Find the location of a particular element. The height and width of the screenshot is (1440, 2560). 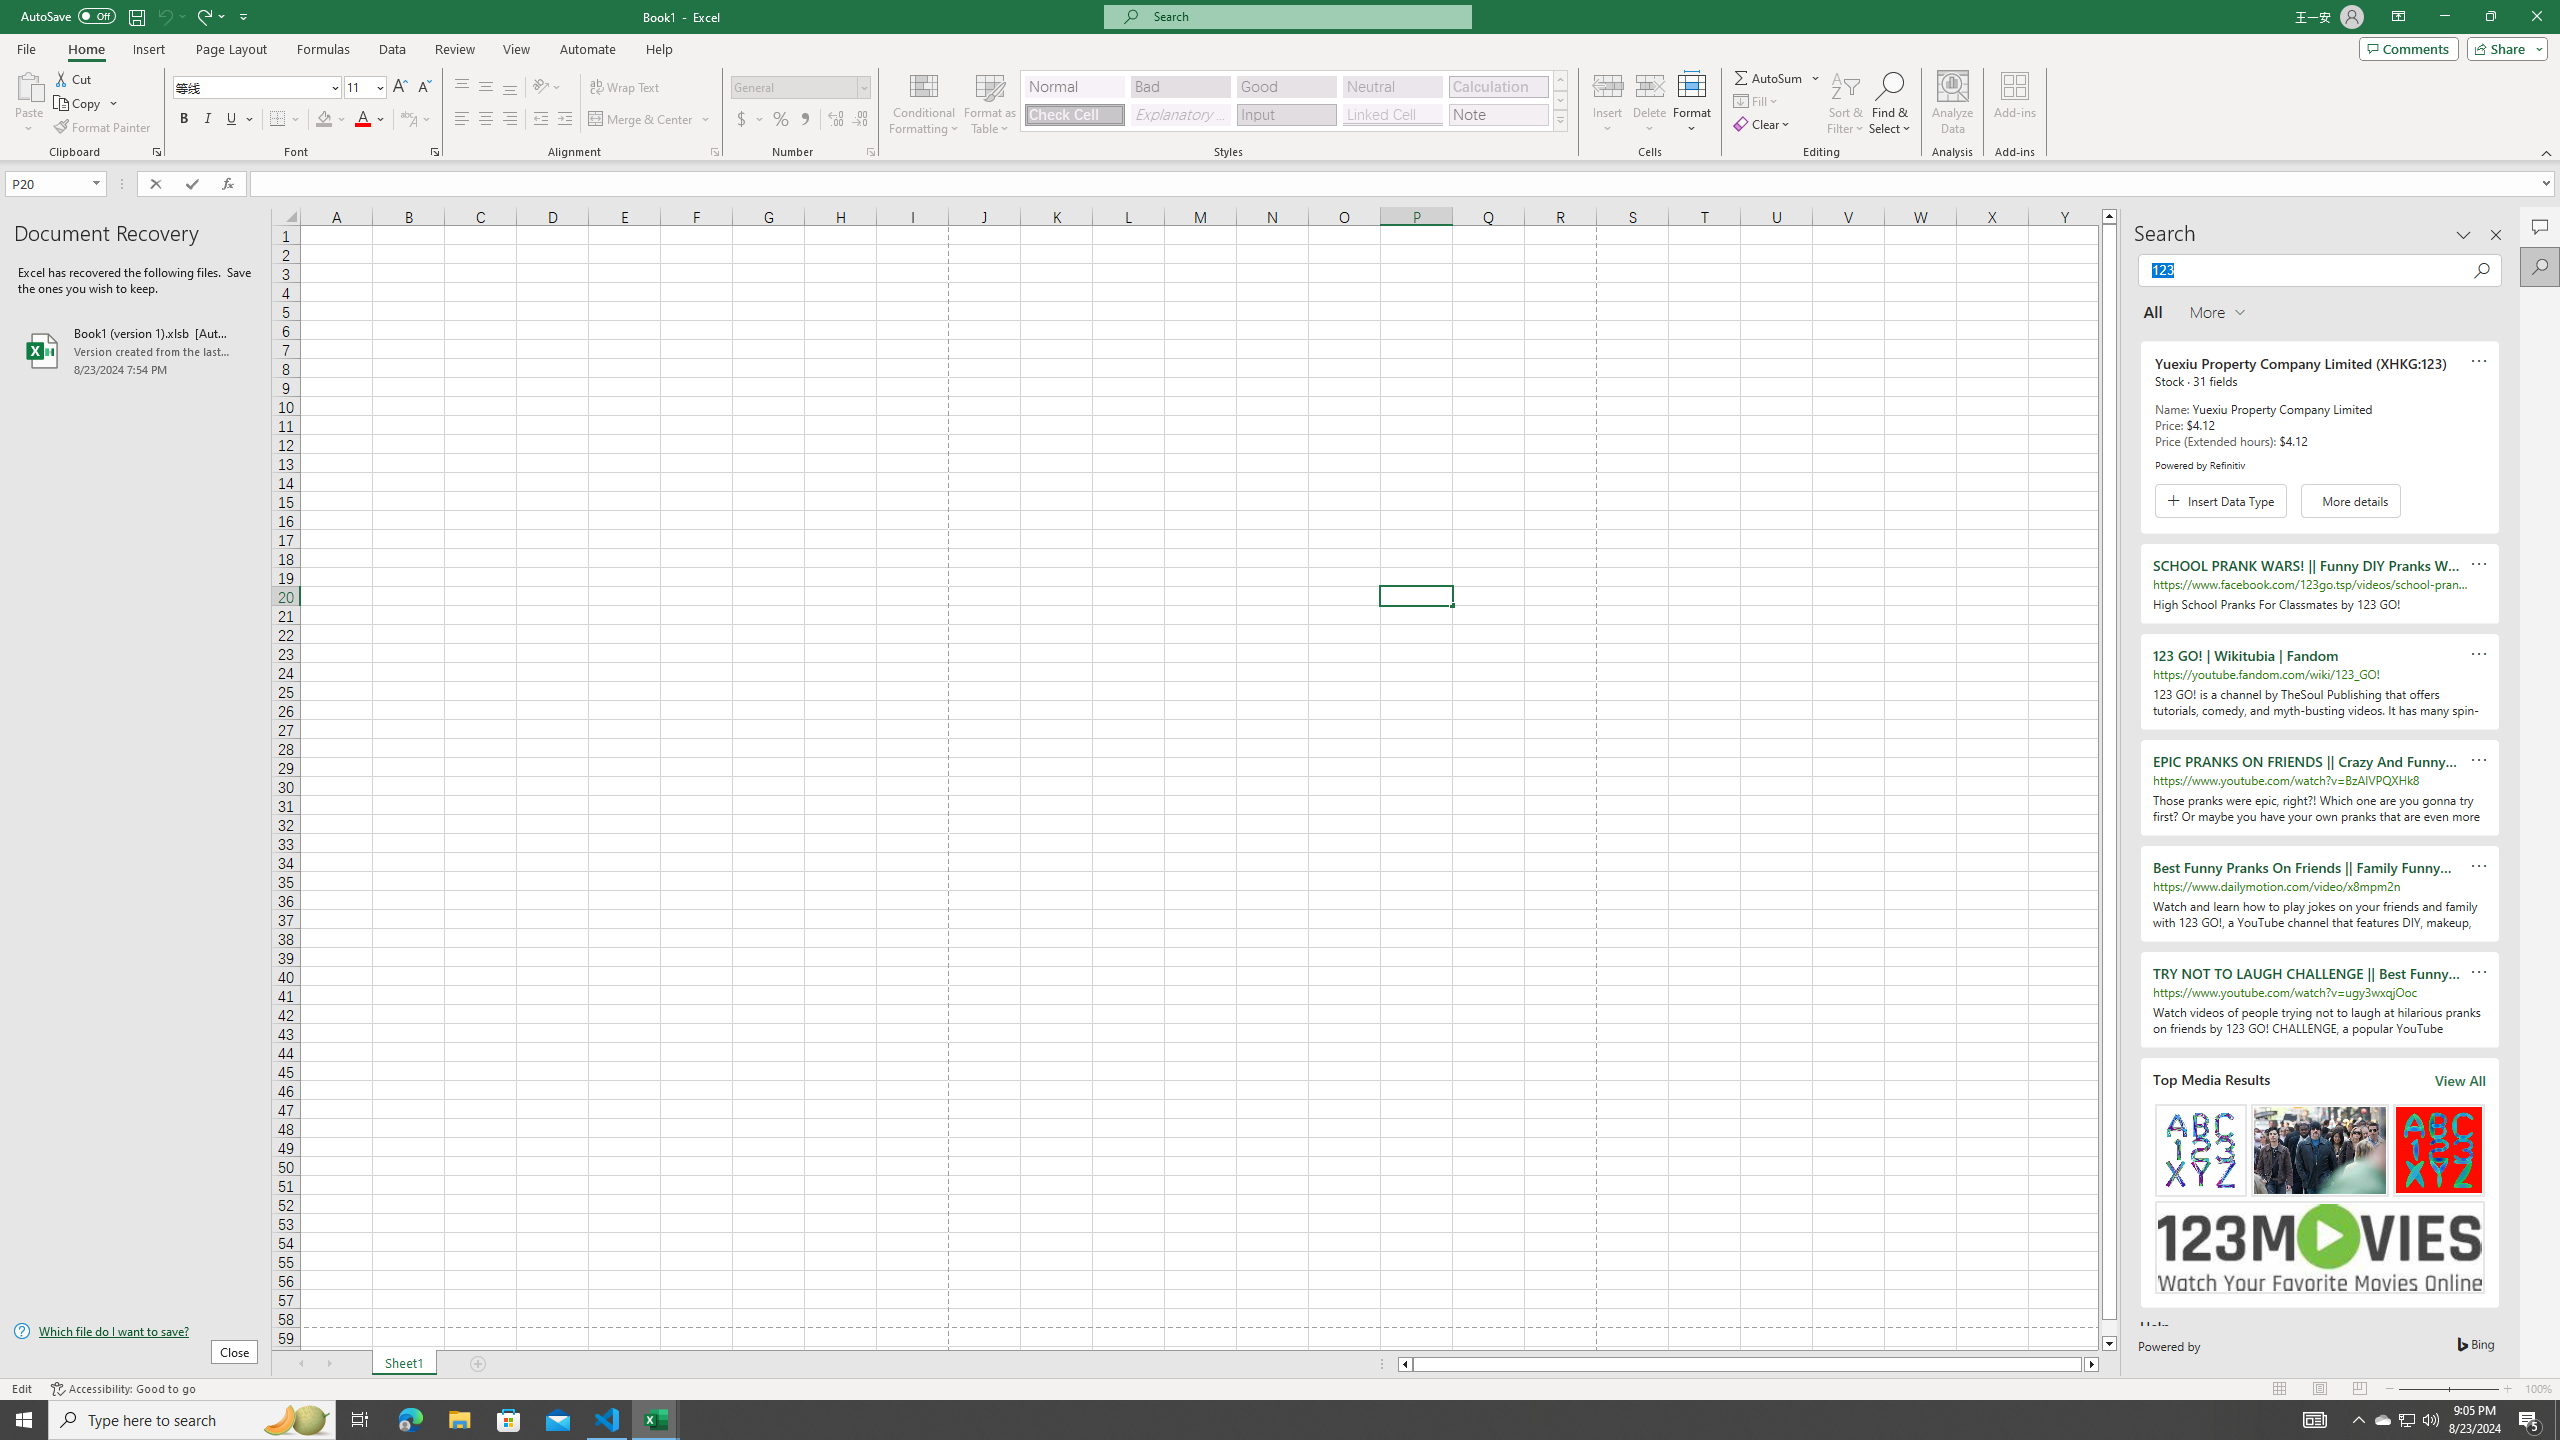

Wrap Text is located at coordinates (626, 88).